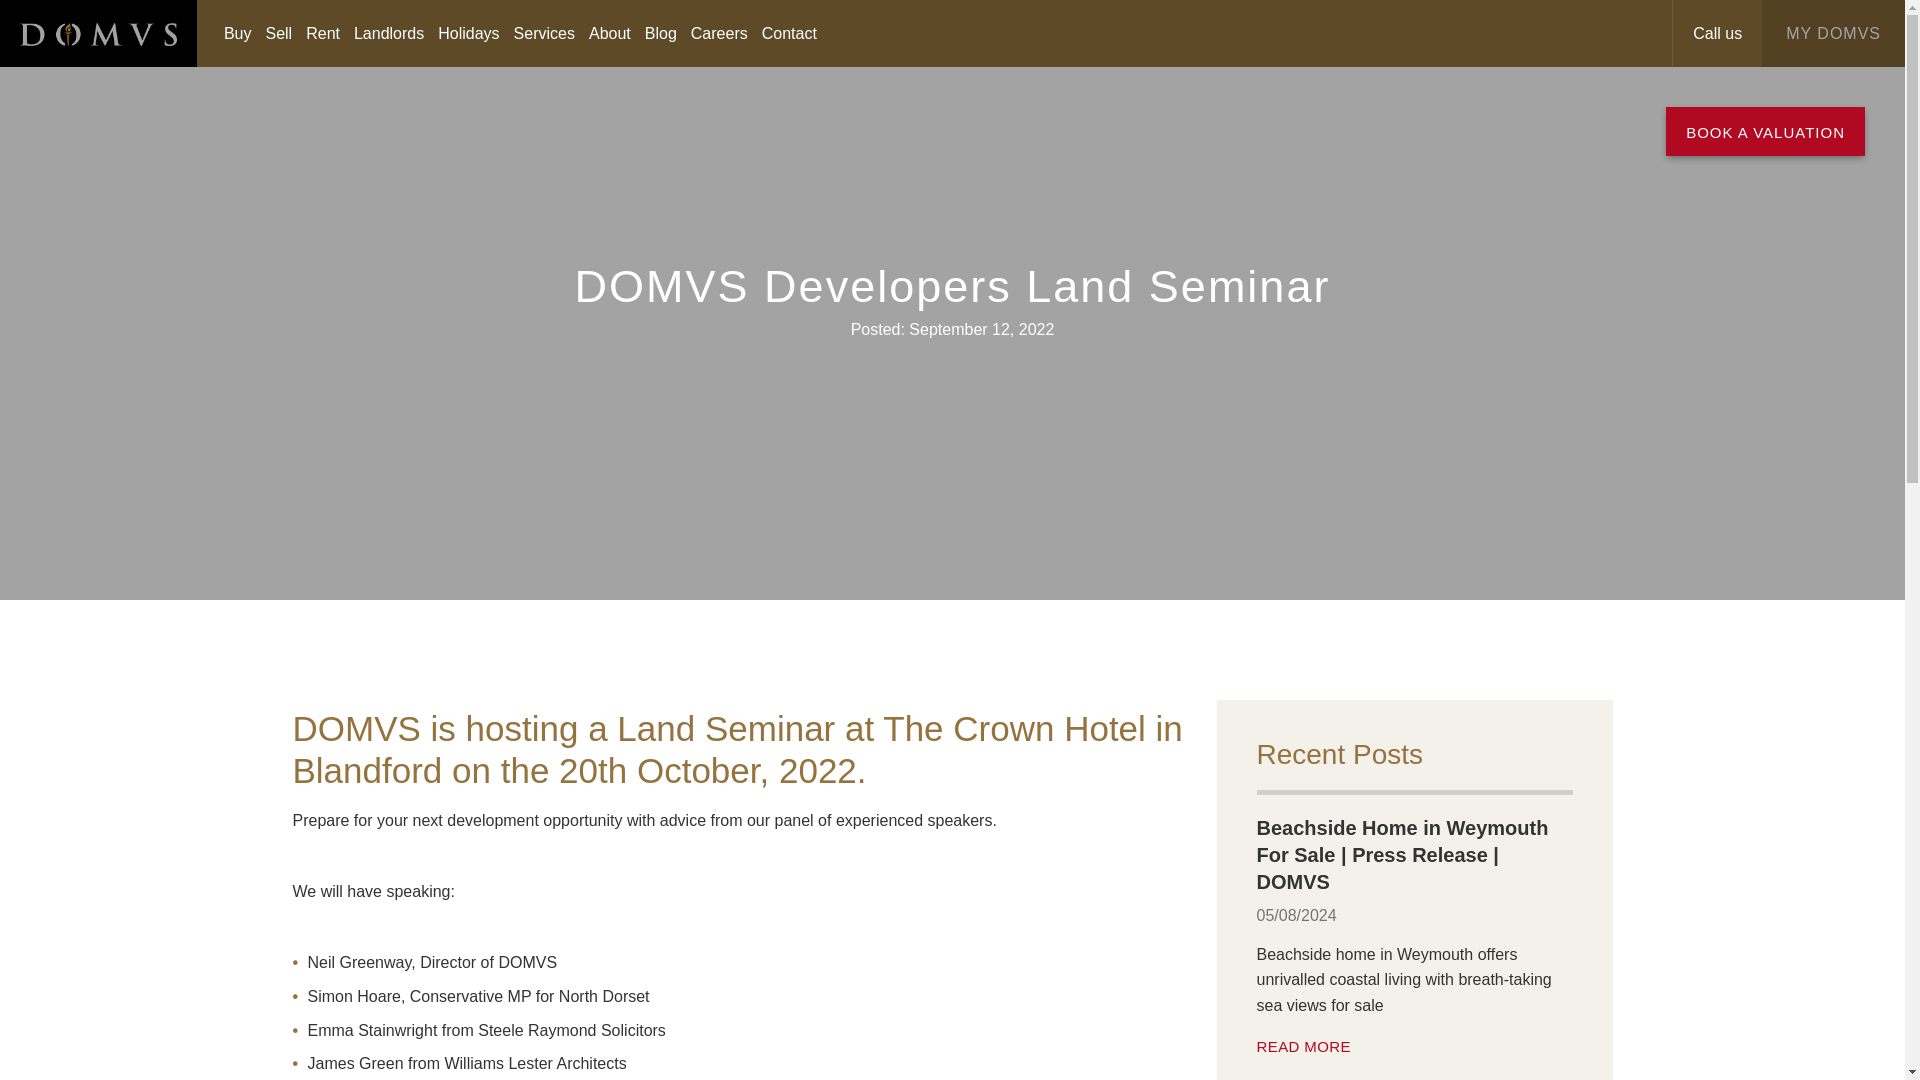 The height and width of the screenshot is (1080, 1920). What do you see at coordinates (388, 32) in the screenshot?
I see `Landlords` at bounding box center [388, 32].